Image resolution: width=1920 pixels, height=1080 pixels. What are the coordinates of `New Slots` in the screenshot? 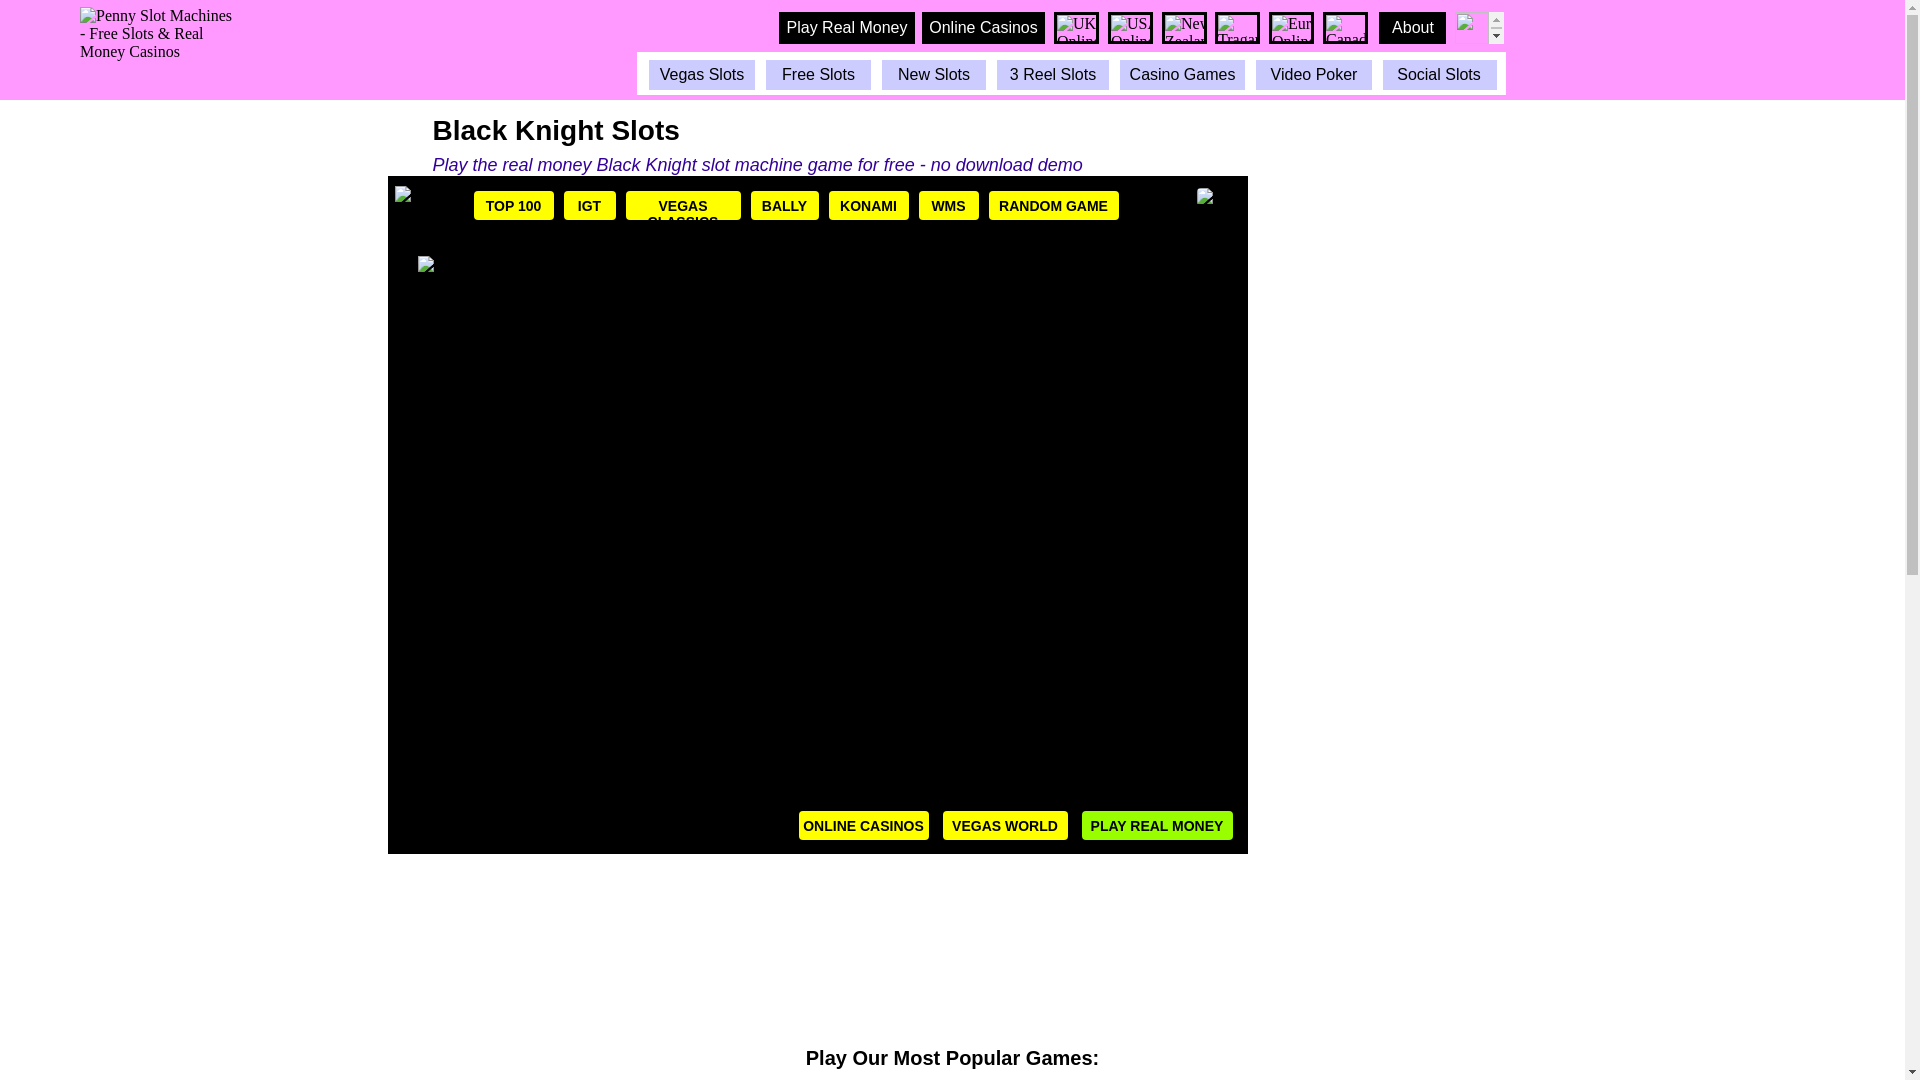 It's located at (934, 74).